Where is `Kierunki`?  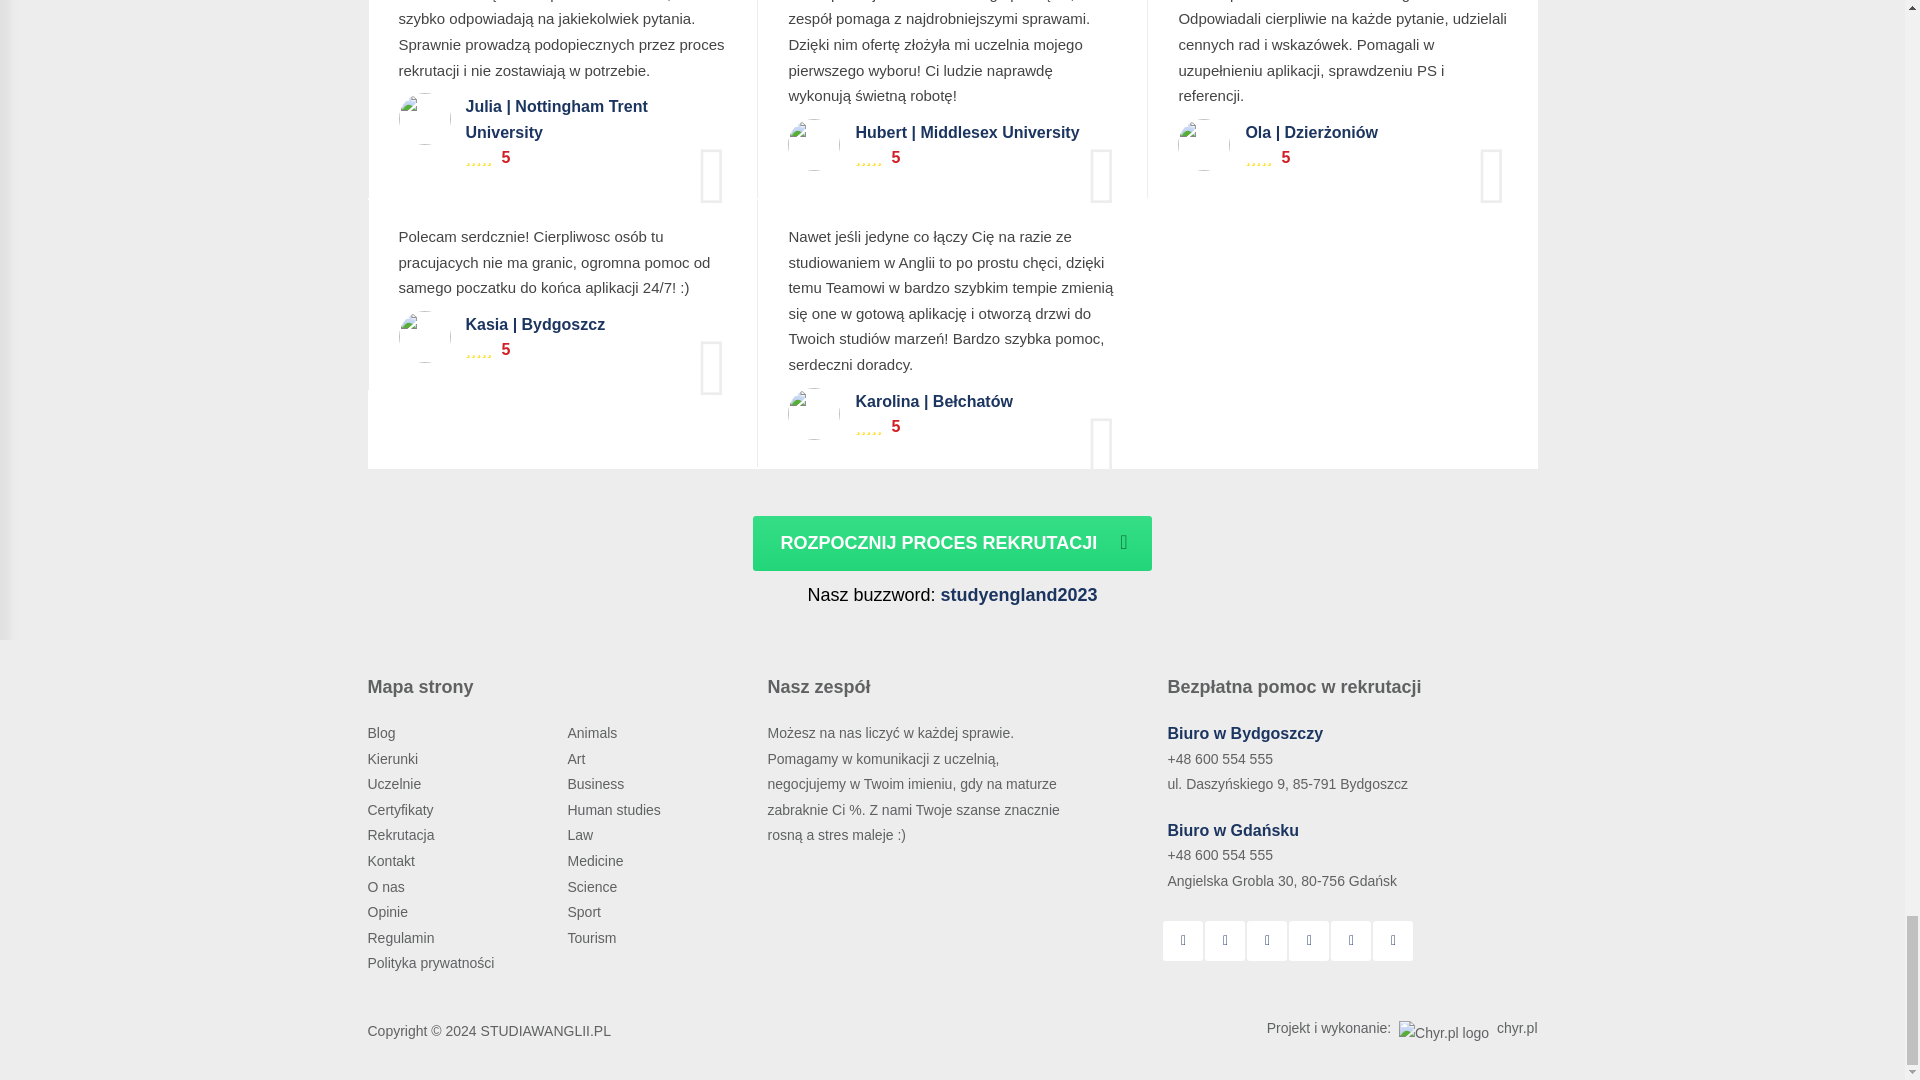
Kierunki is located at coordinates (395, 758).